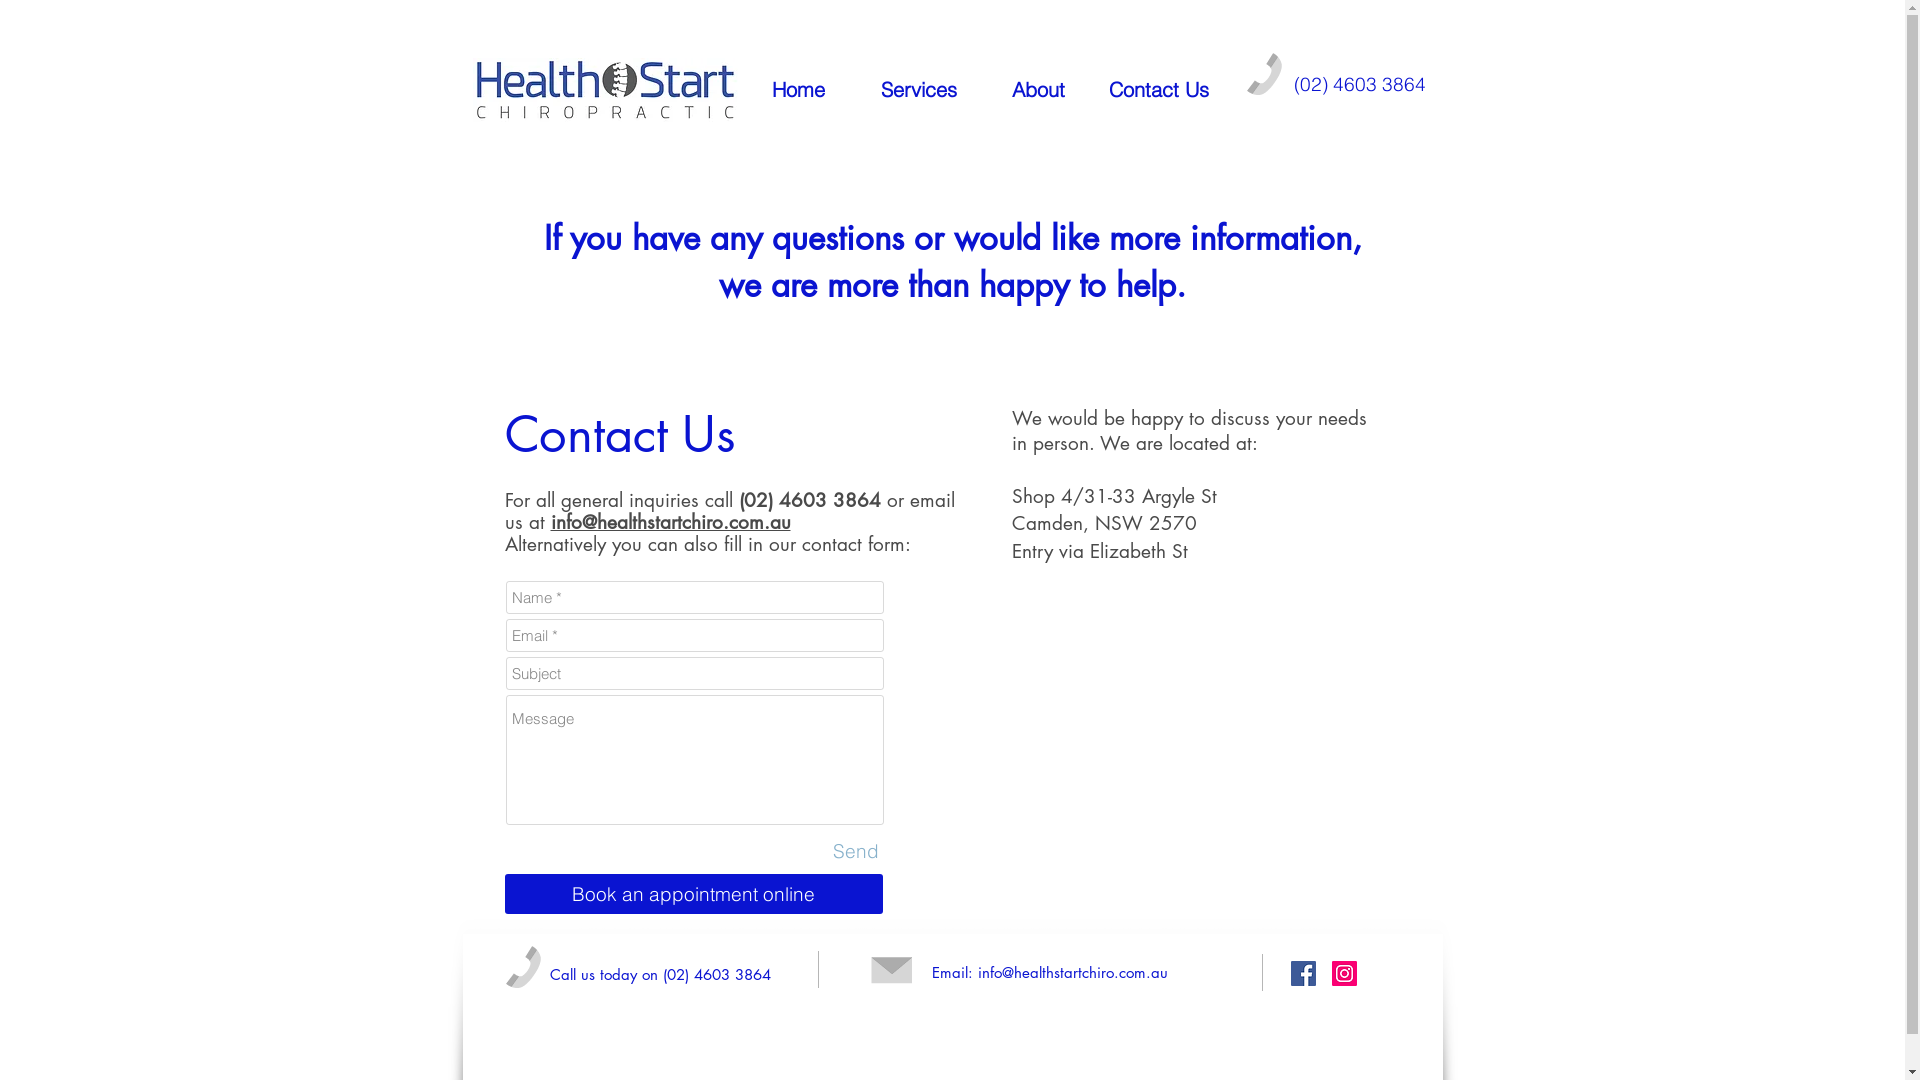 This screenshot has width=1920, height=1080. Describe the element at coordinates (1158, 90) in the screenshot. I see `Contact Us` at that location.